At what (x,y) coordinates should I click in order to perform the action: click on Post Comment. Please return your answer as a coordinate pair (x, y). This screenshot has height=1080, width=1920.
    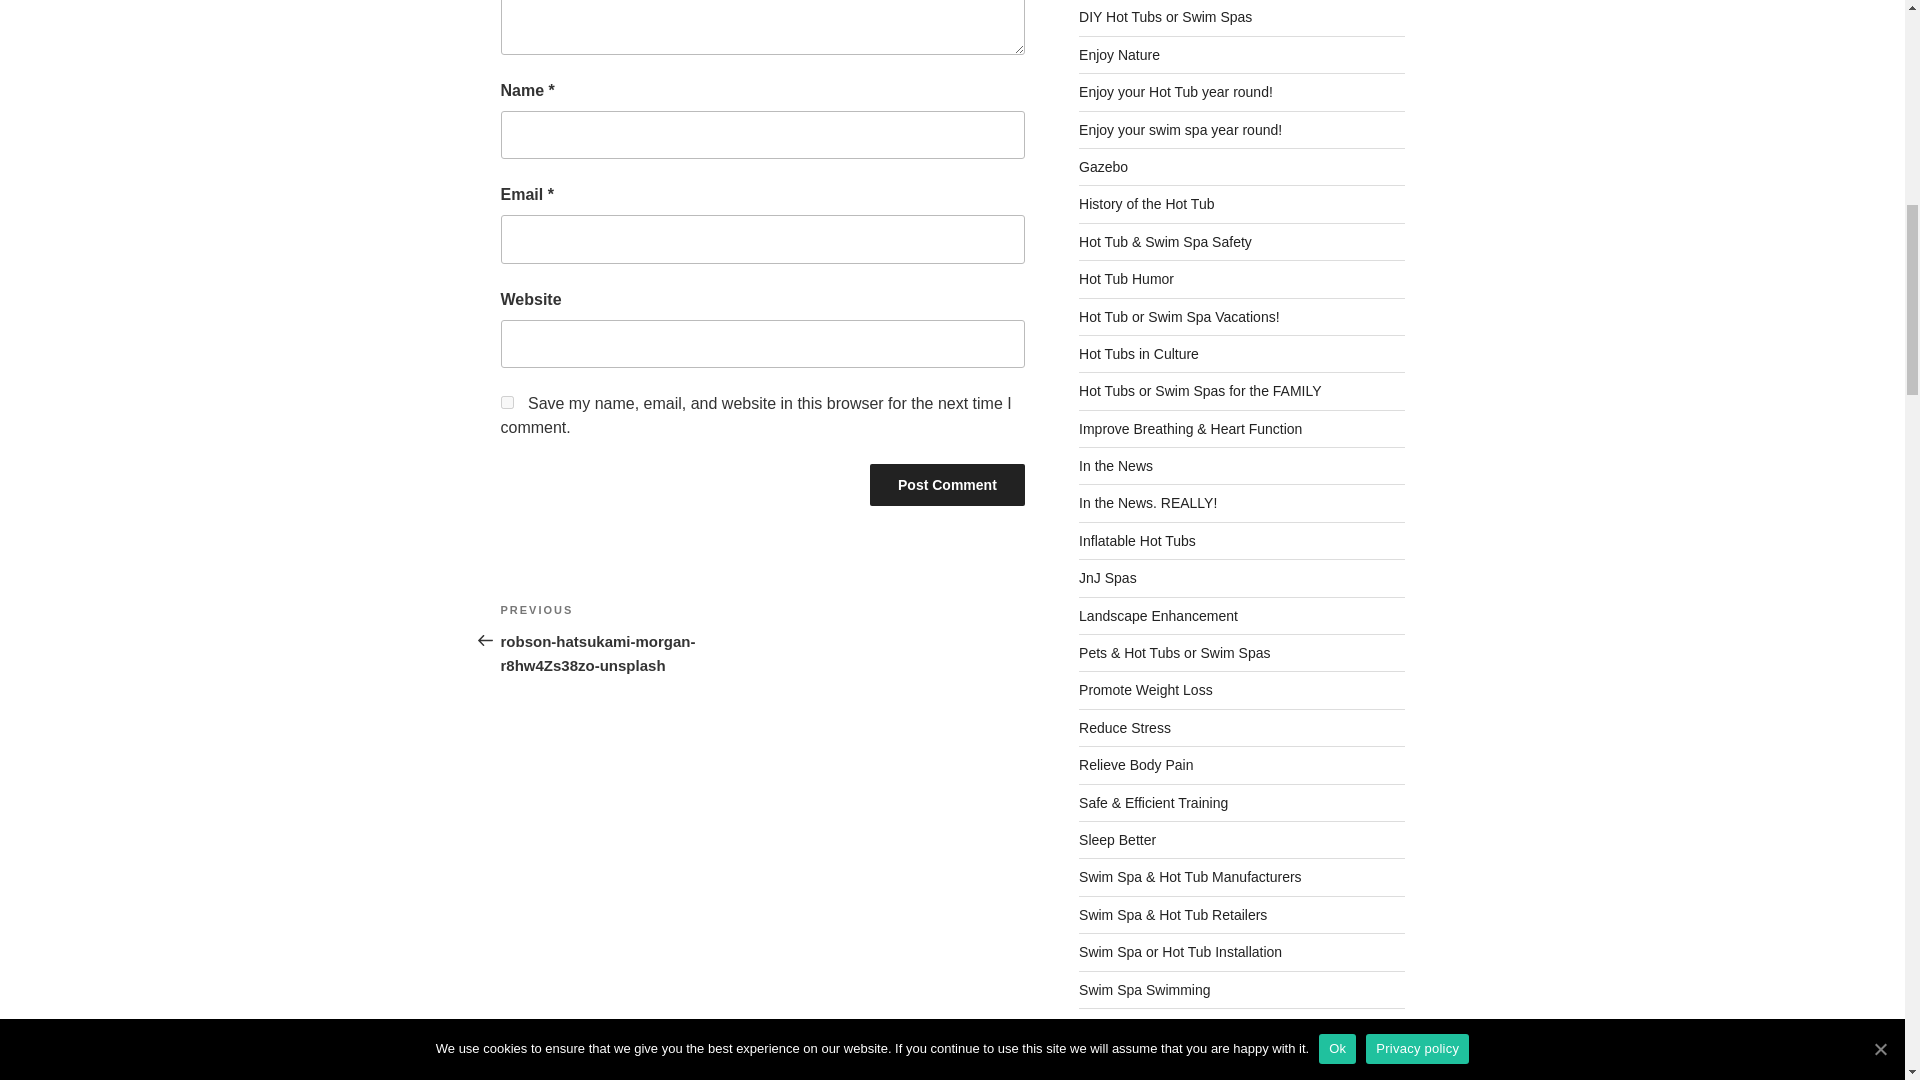
    Looking at the image, I should click on (947, 485).